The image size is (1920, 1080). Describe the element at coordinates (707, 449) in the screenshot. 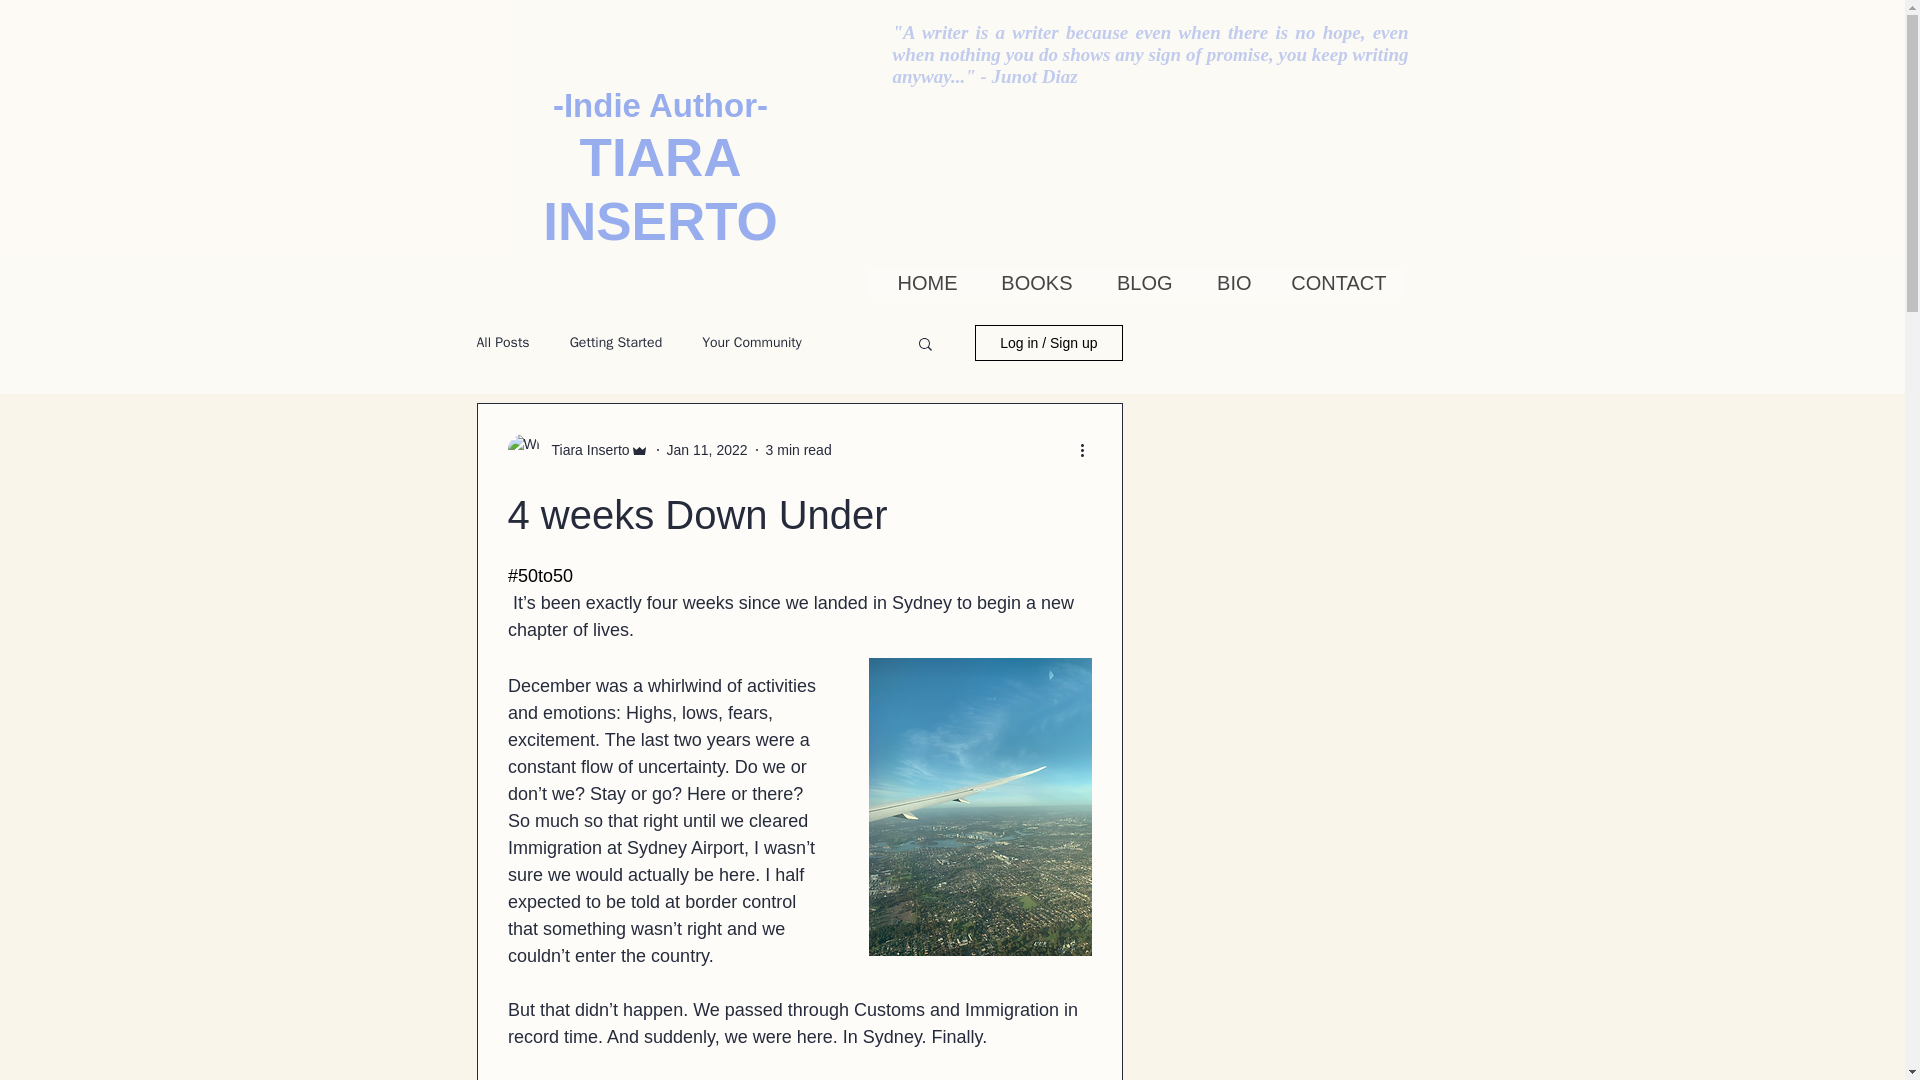

I see `Jan 11, 2022` at that location.